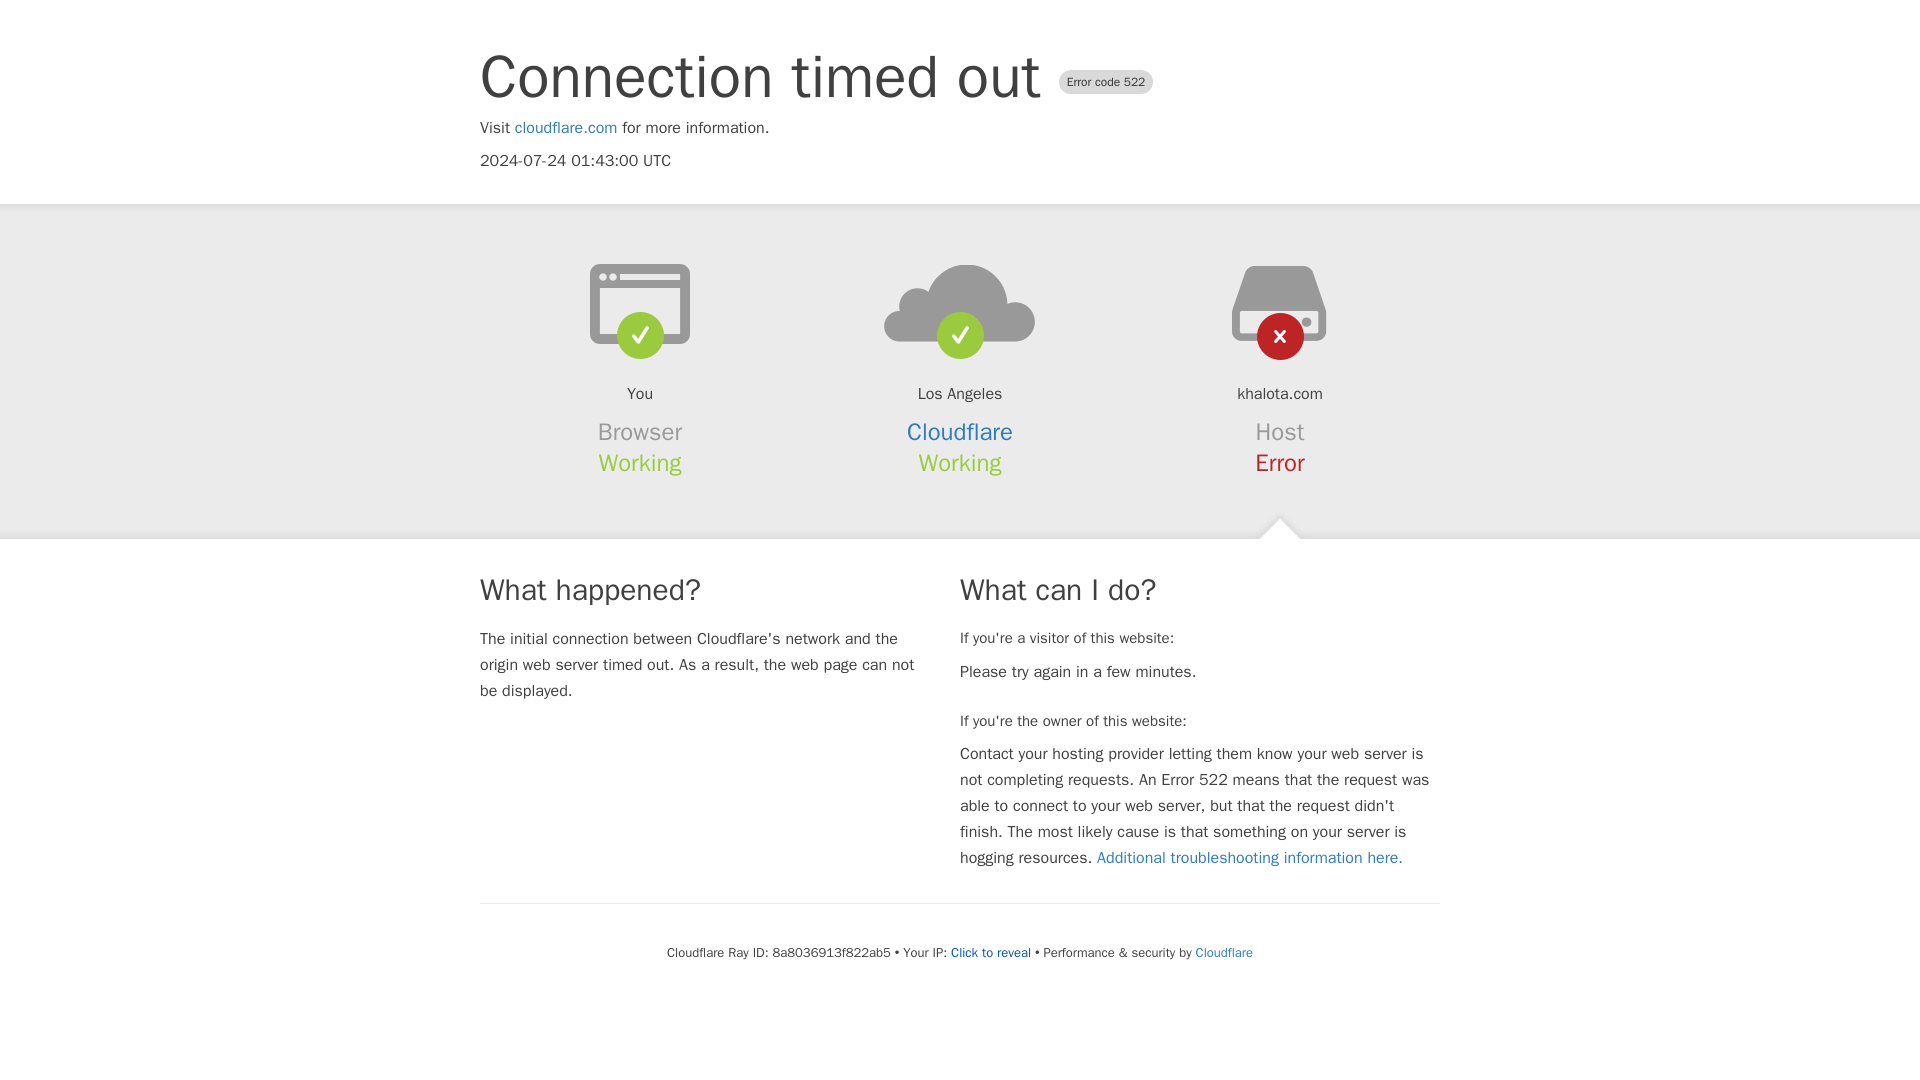 This screenshot has width=1920, height=1080. I want to click on Click to reveal, so click(990, 952).